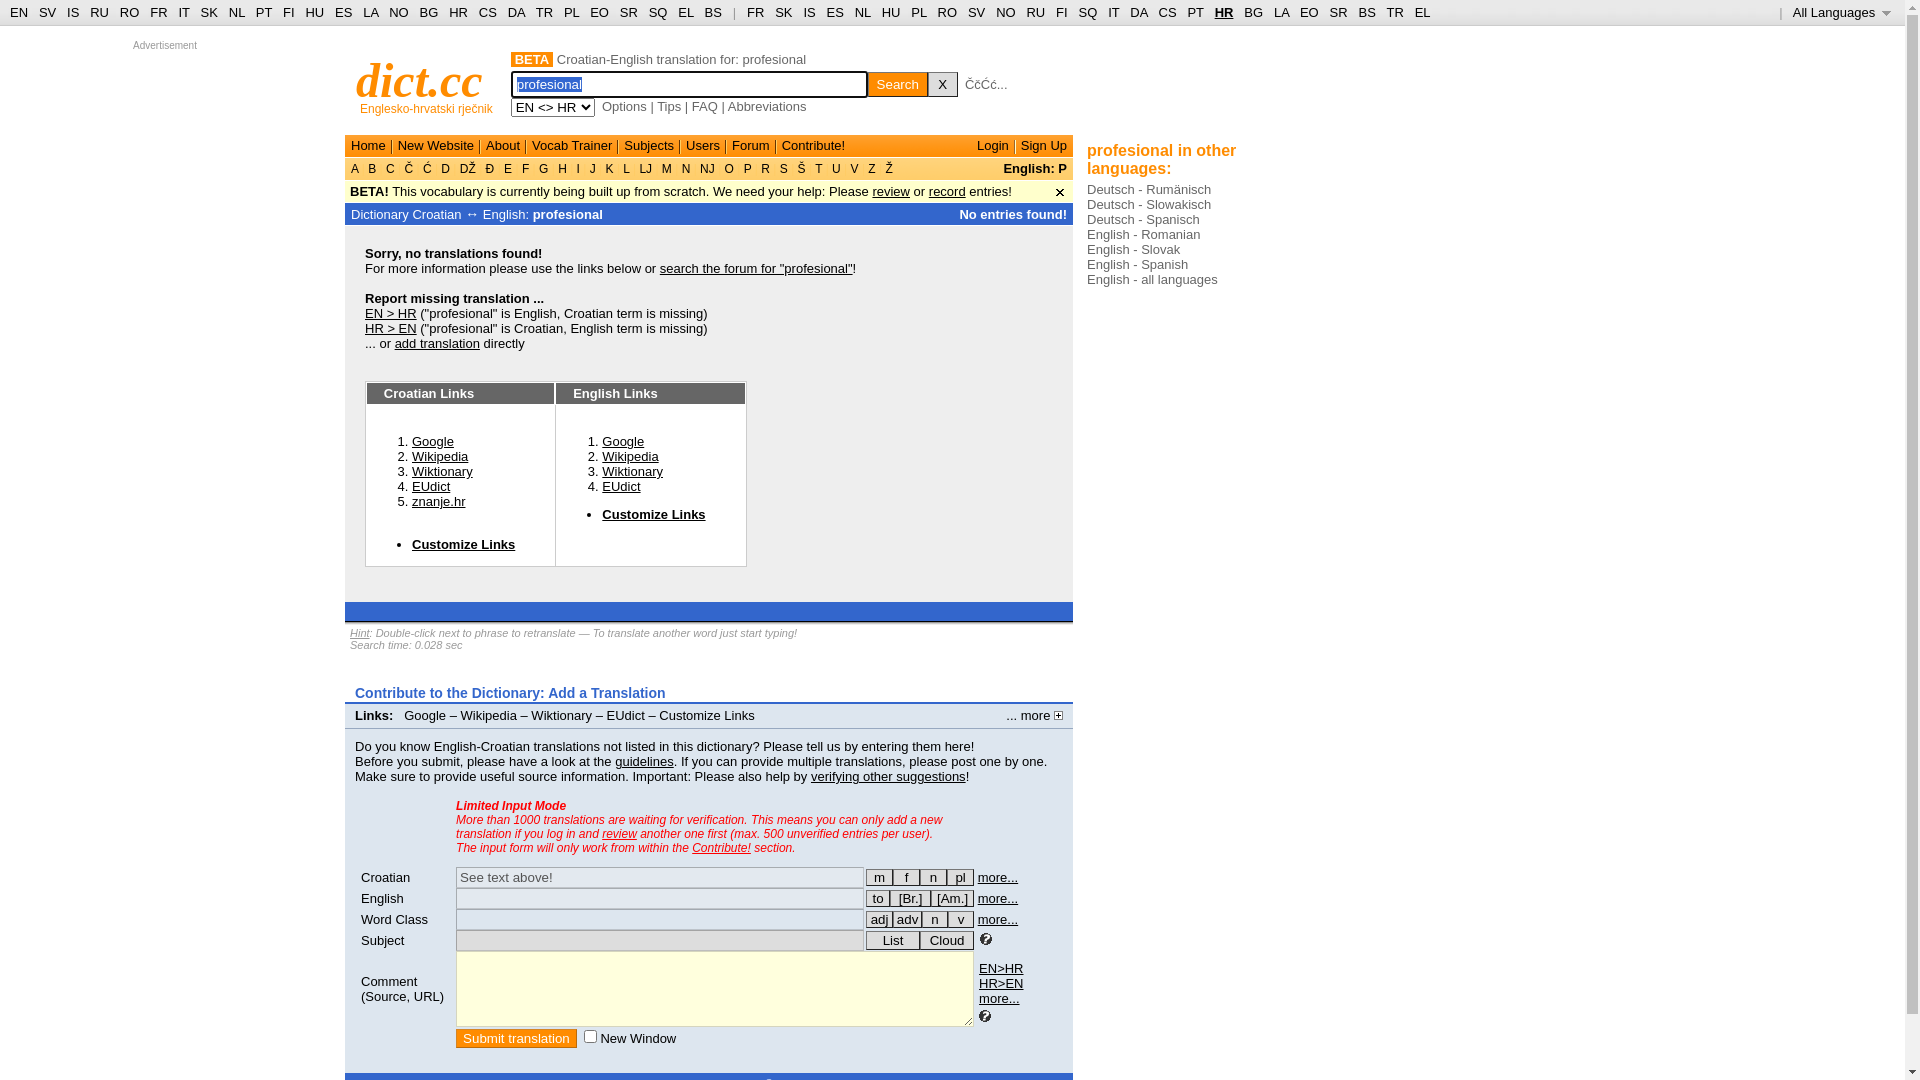  I want to click on NO, so click(1006, 12).